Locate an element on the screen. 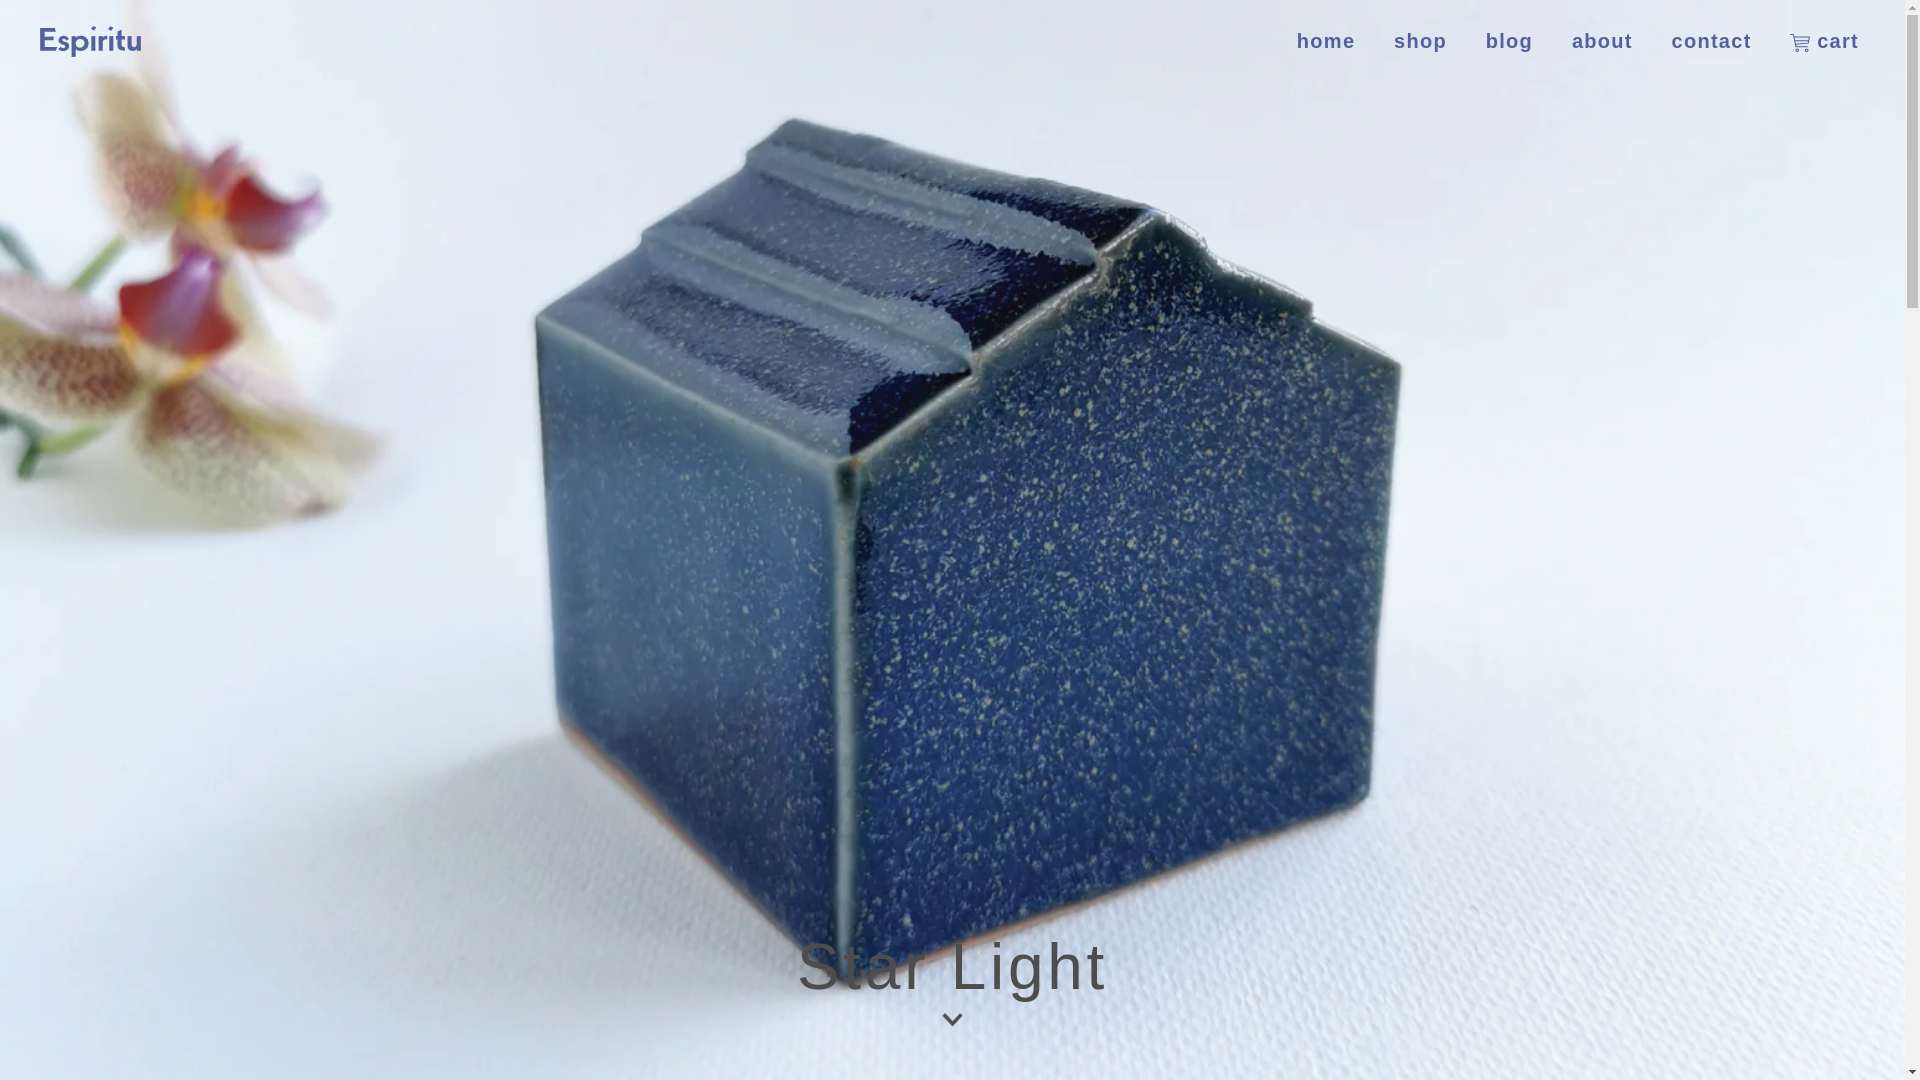 The image size is (1920, 1080). Star Light is located at coordinates (952, 982).